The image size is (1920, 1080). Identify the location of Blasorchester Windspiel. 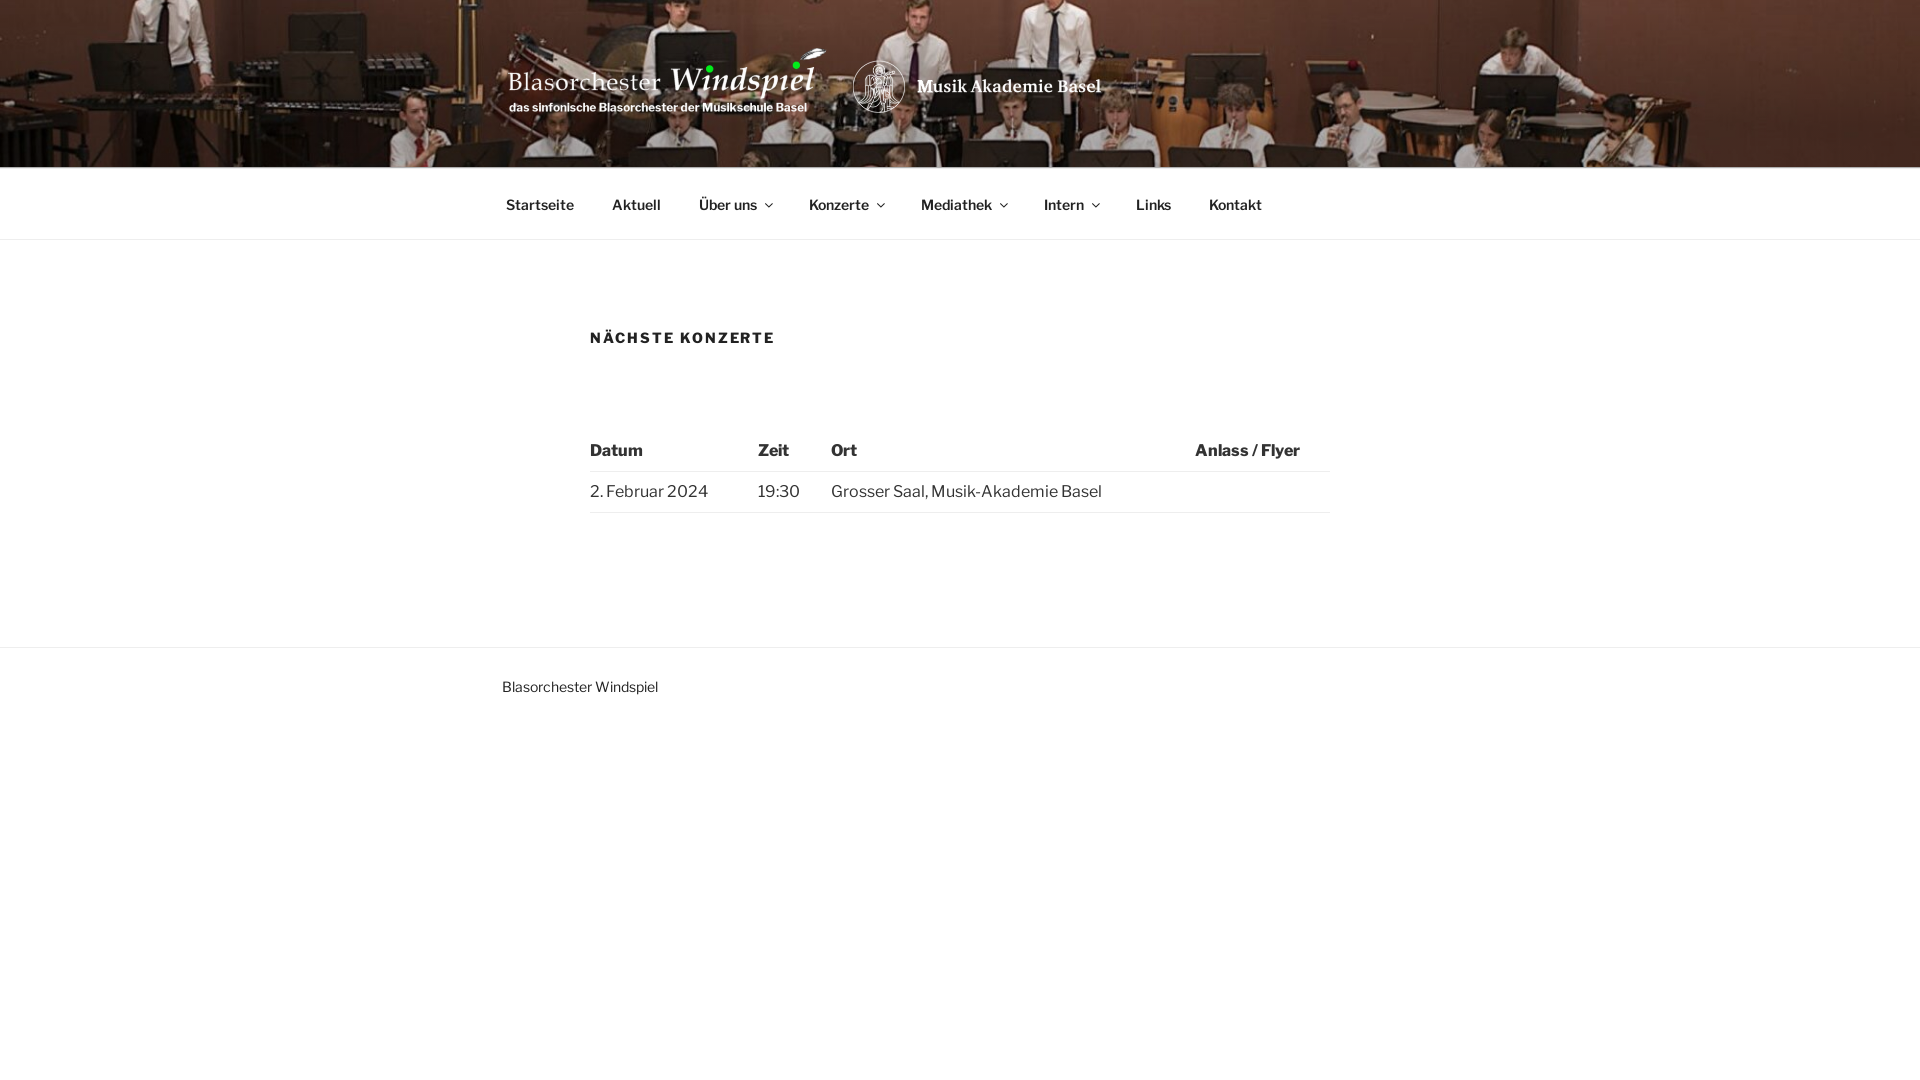
(580, 686).